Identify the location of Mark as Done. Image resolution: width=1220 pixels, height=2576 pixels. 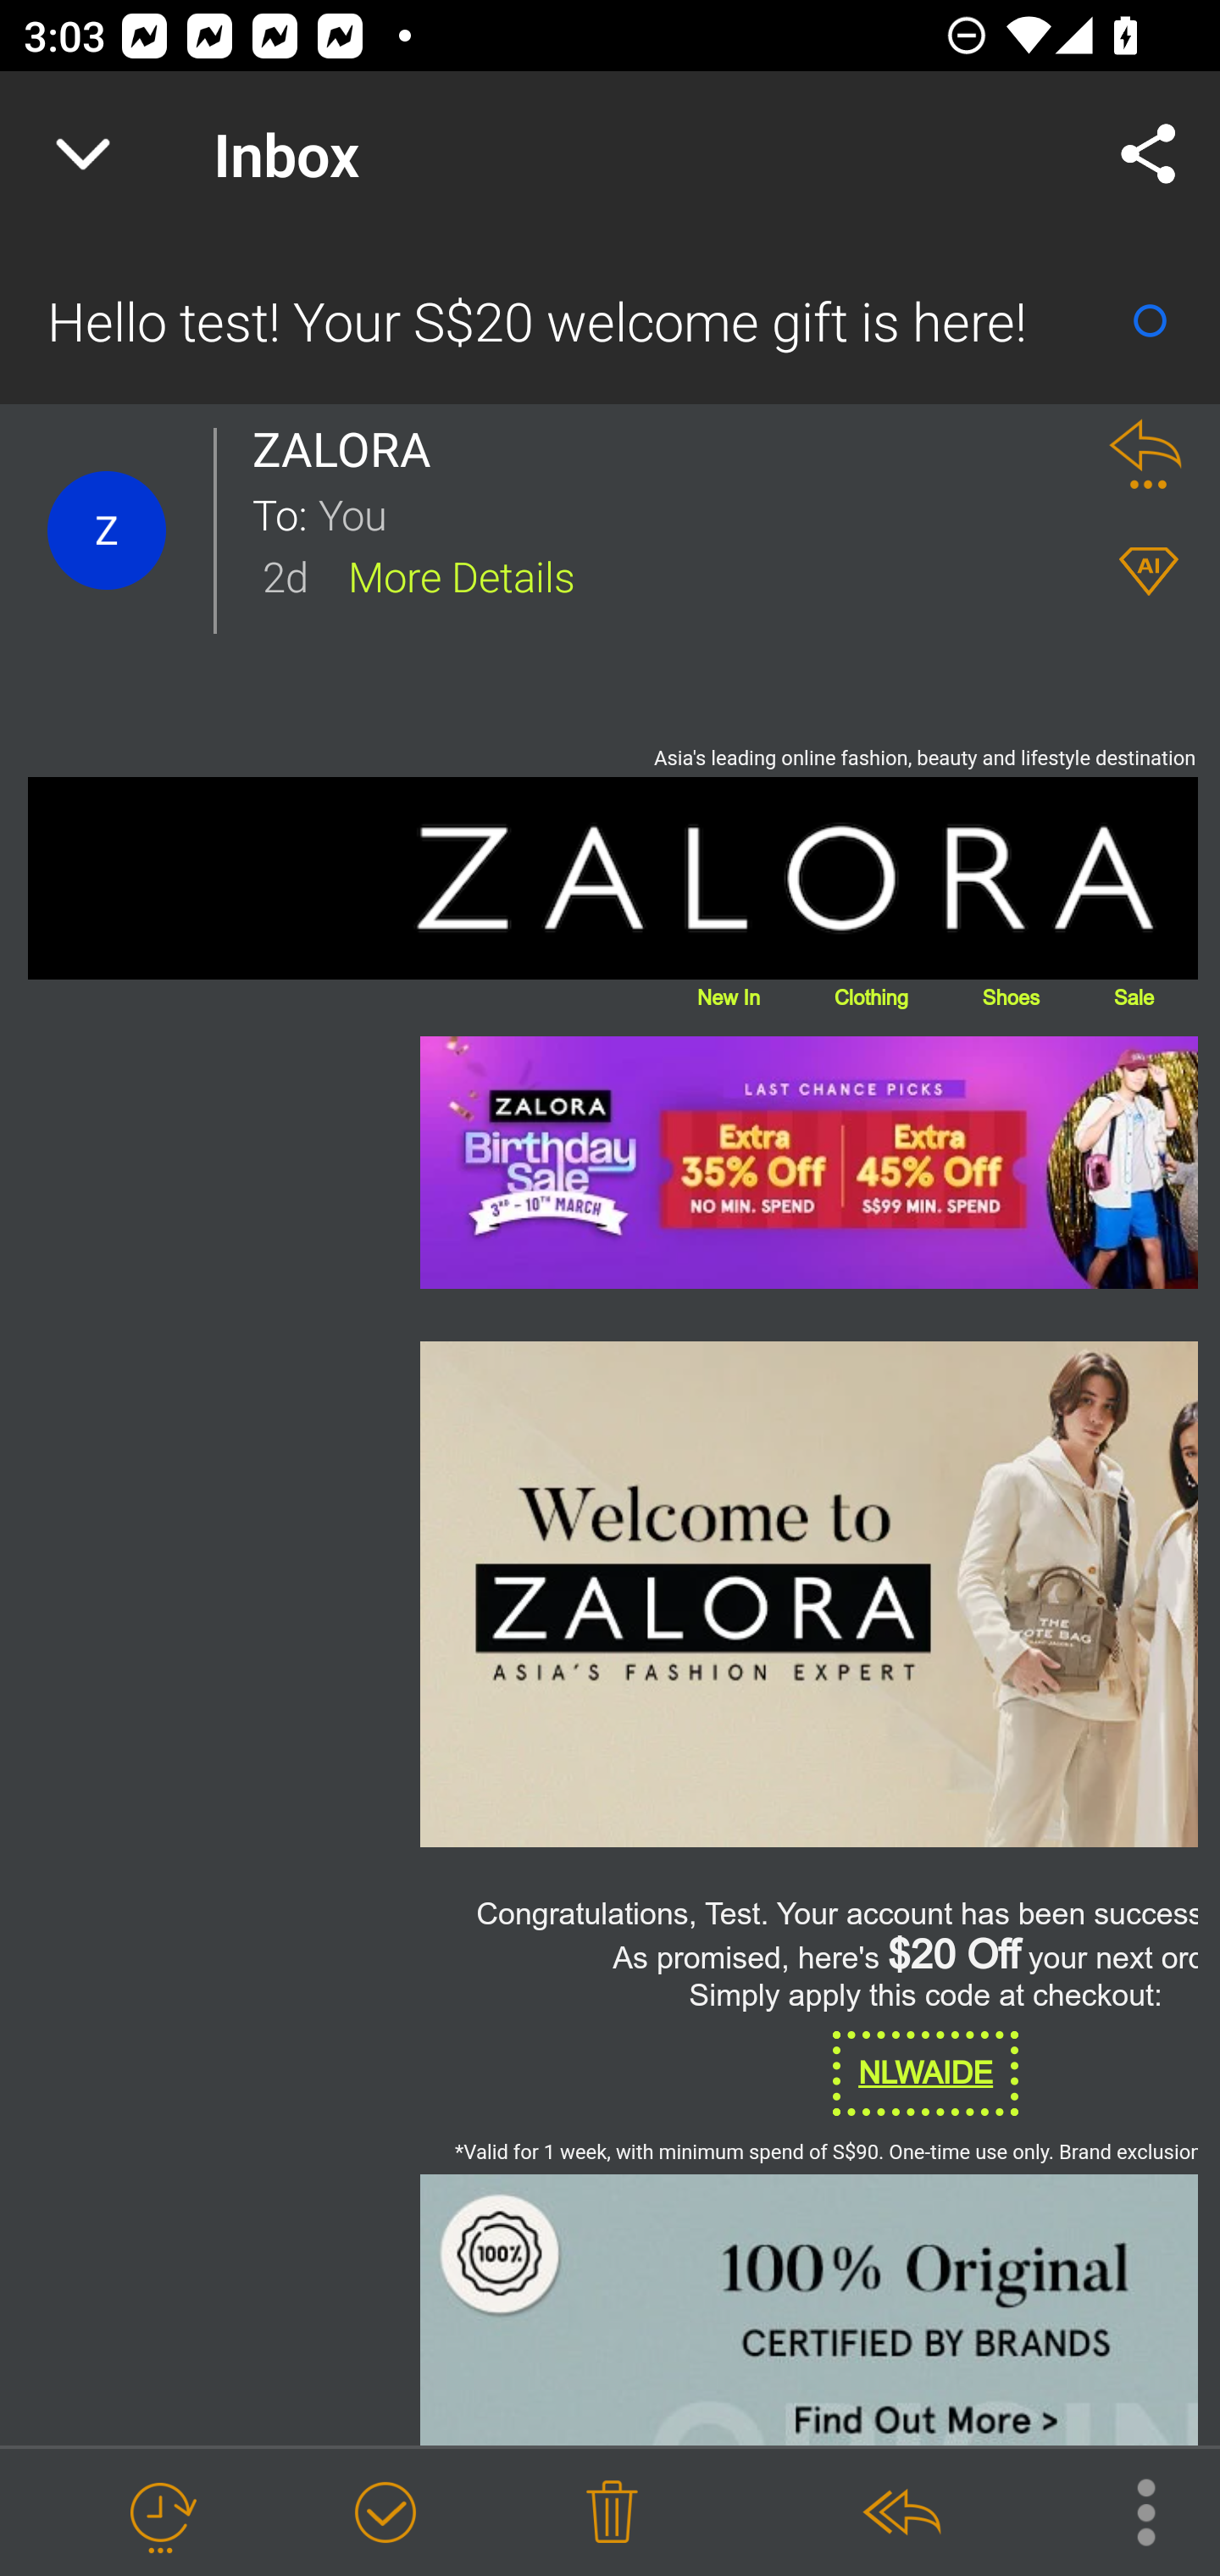
(385, 2513).